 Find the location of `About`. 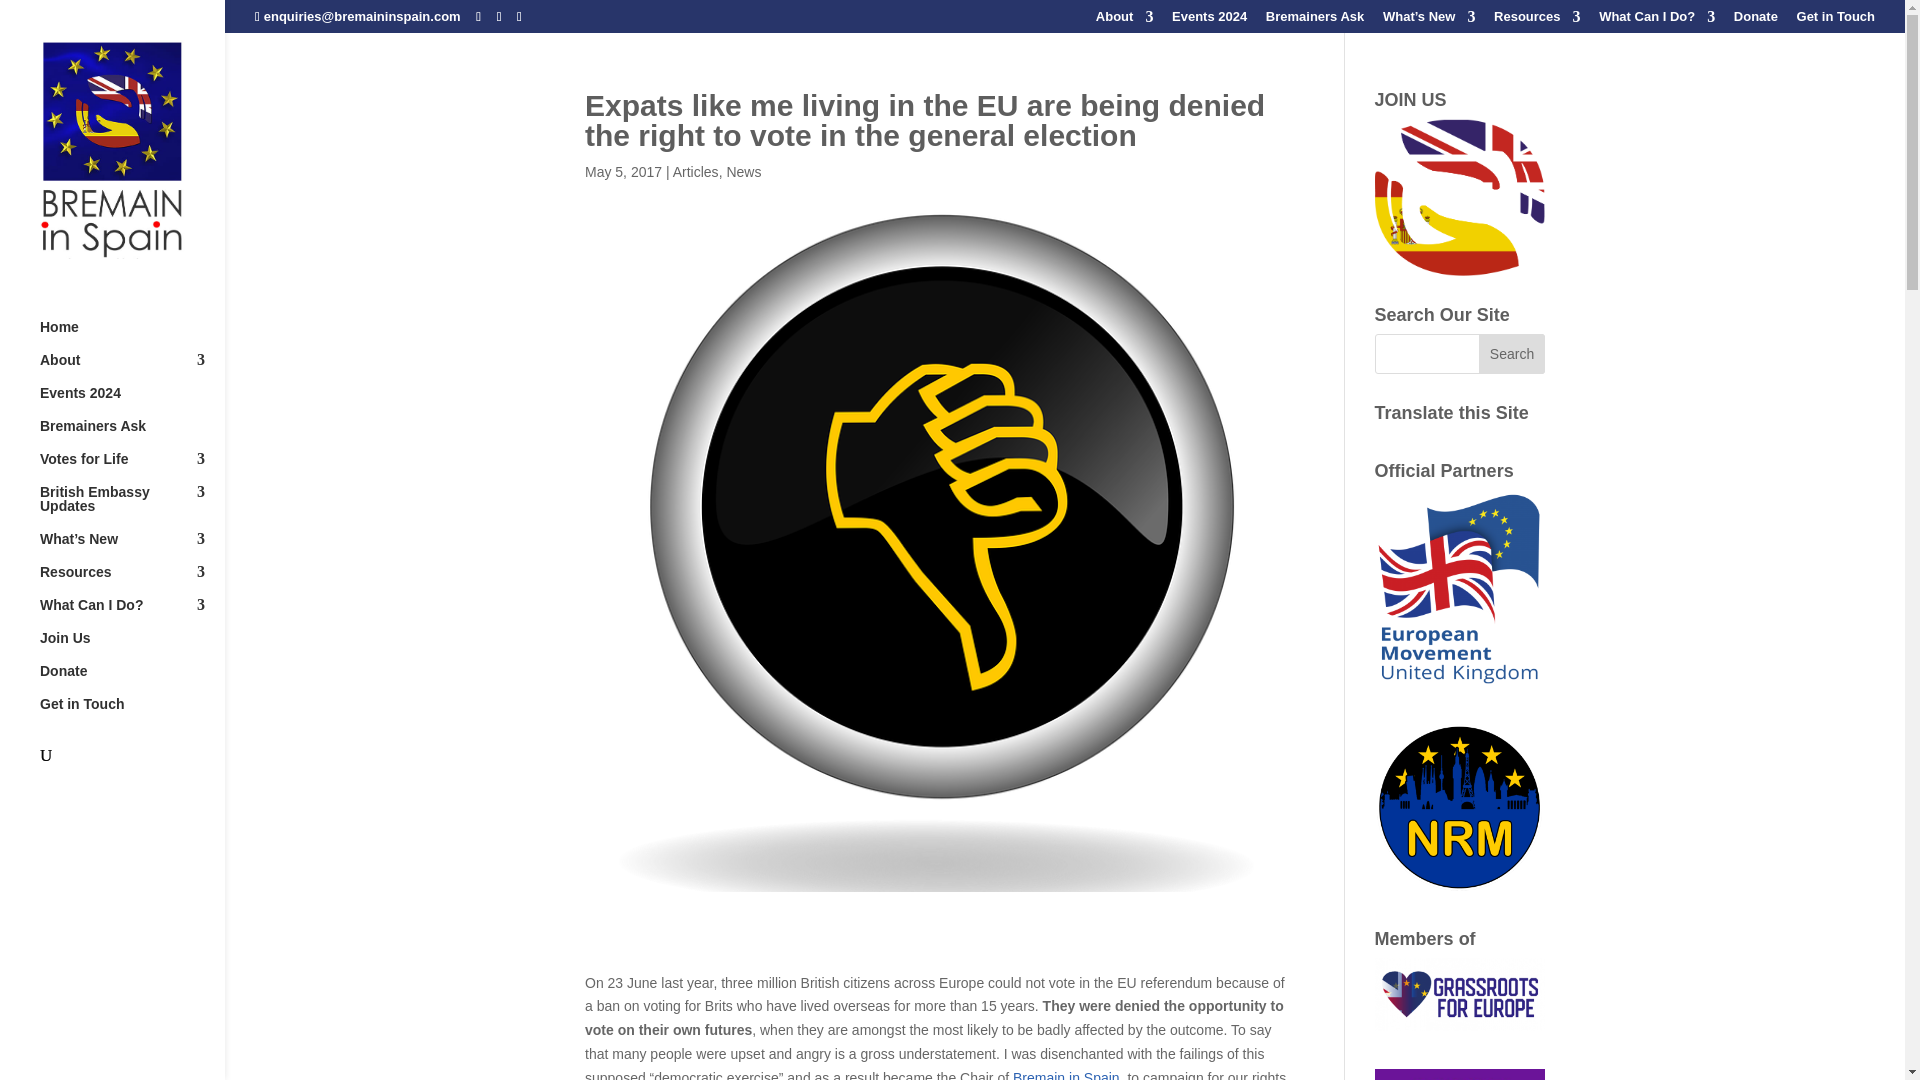

About is located at coordinates (1124, 21).